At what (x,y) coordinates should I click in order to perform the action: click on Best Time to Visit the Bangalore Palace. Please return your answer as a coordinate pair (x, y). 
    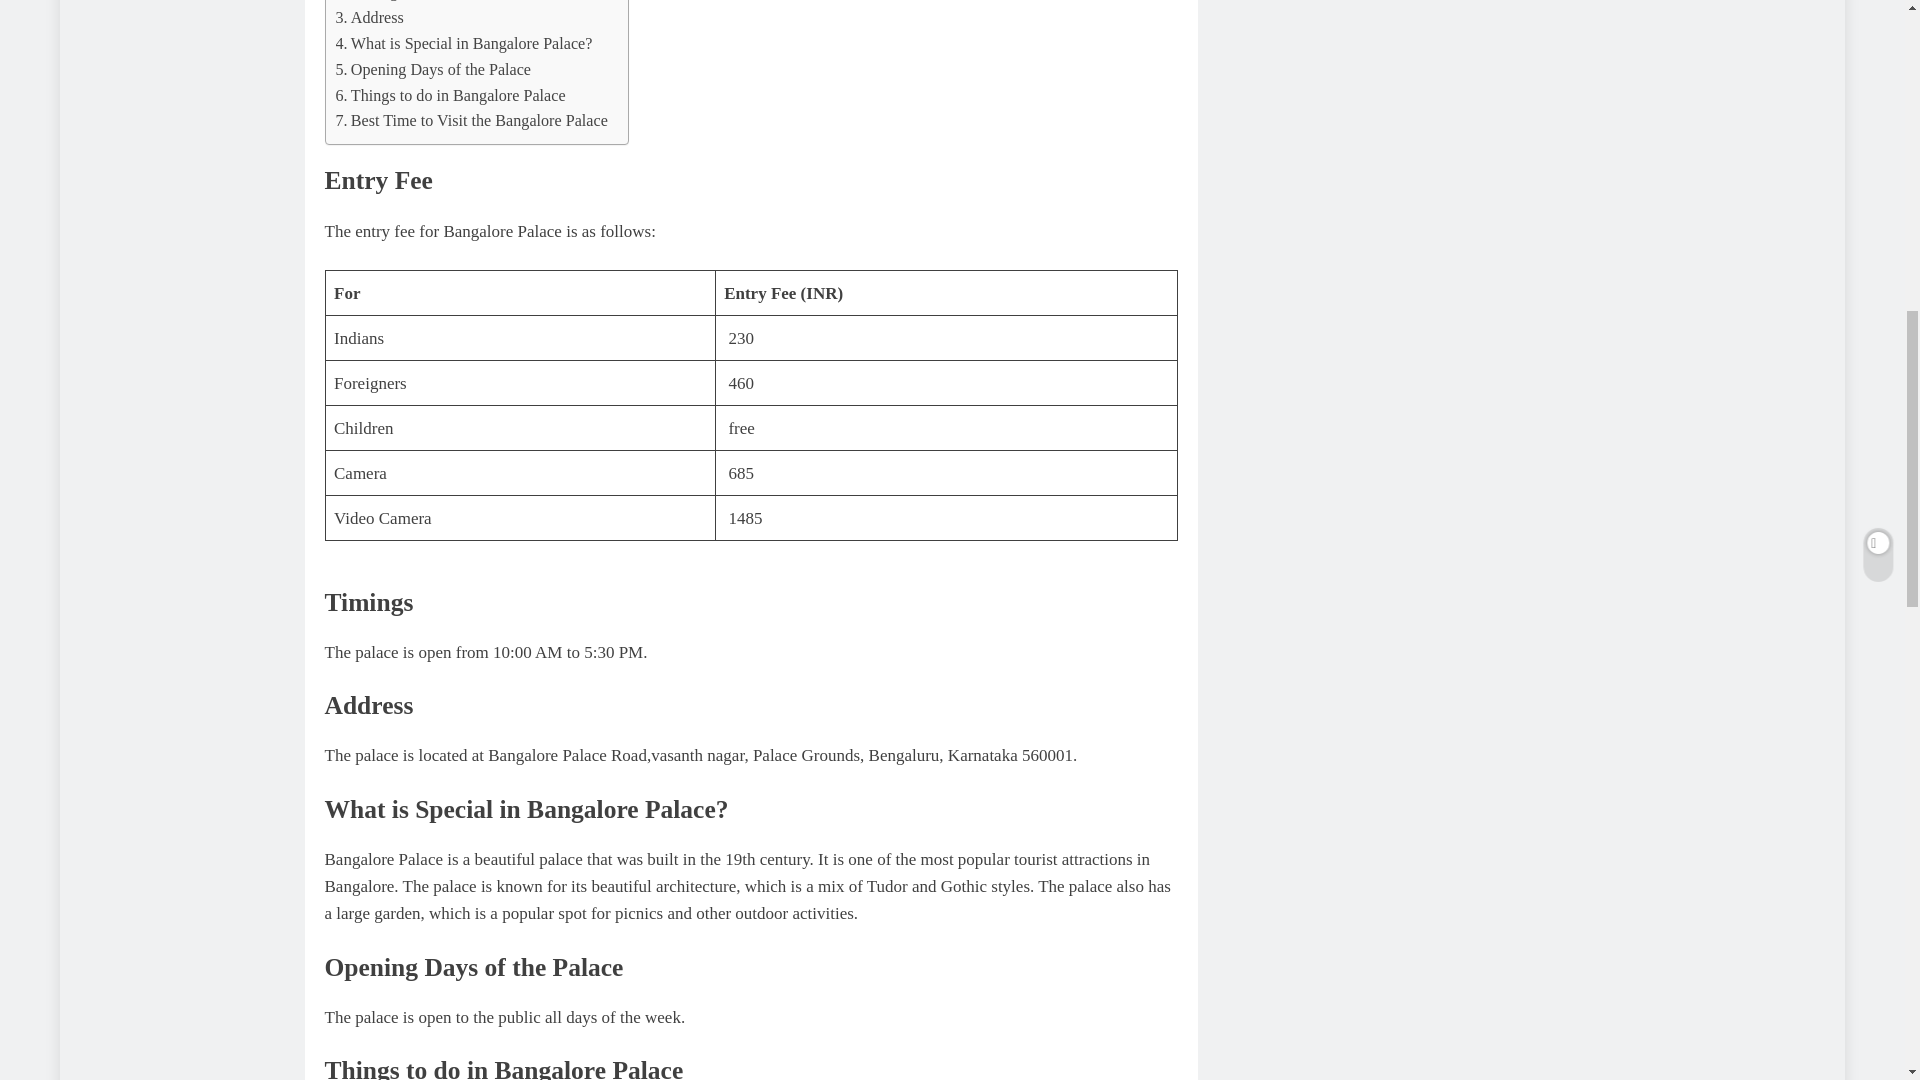
    Looking at the image, I should click on (472, 120).